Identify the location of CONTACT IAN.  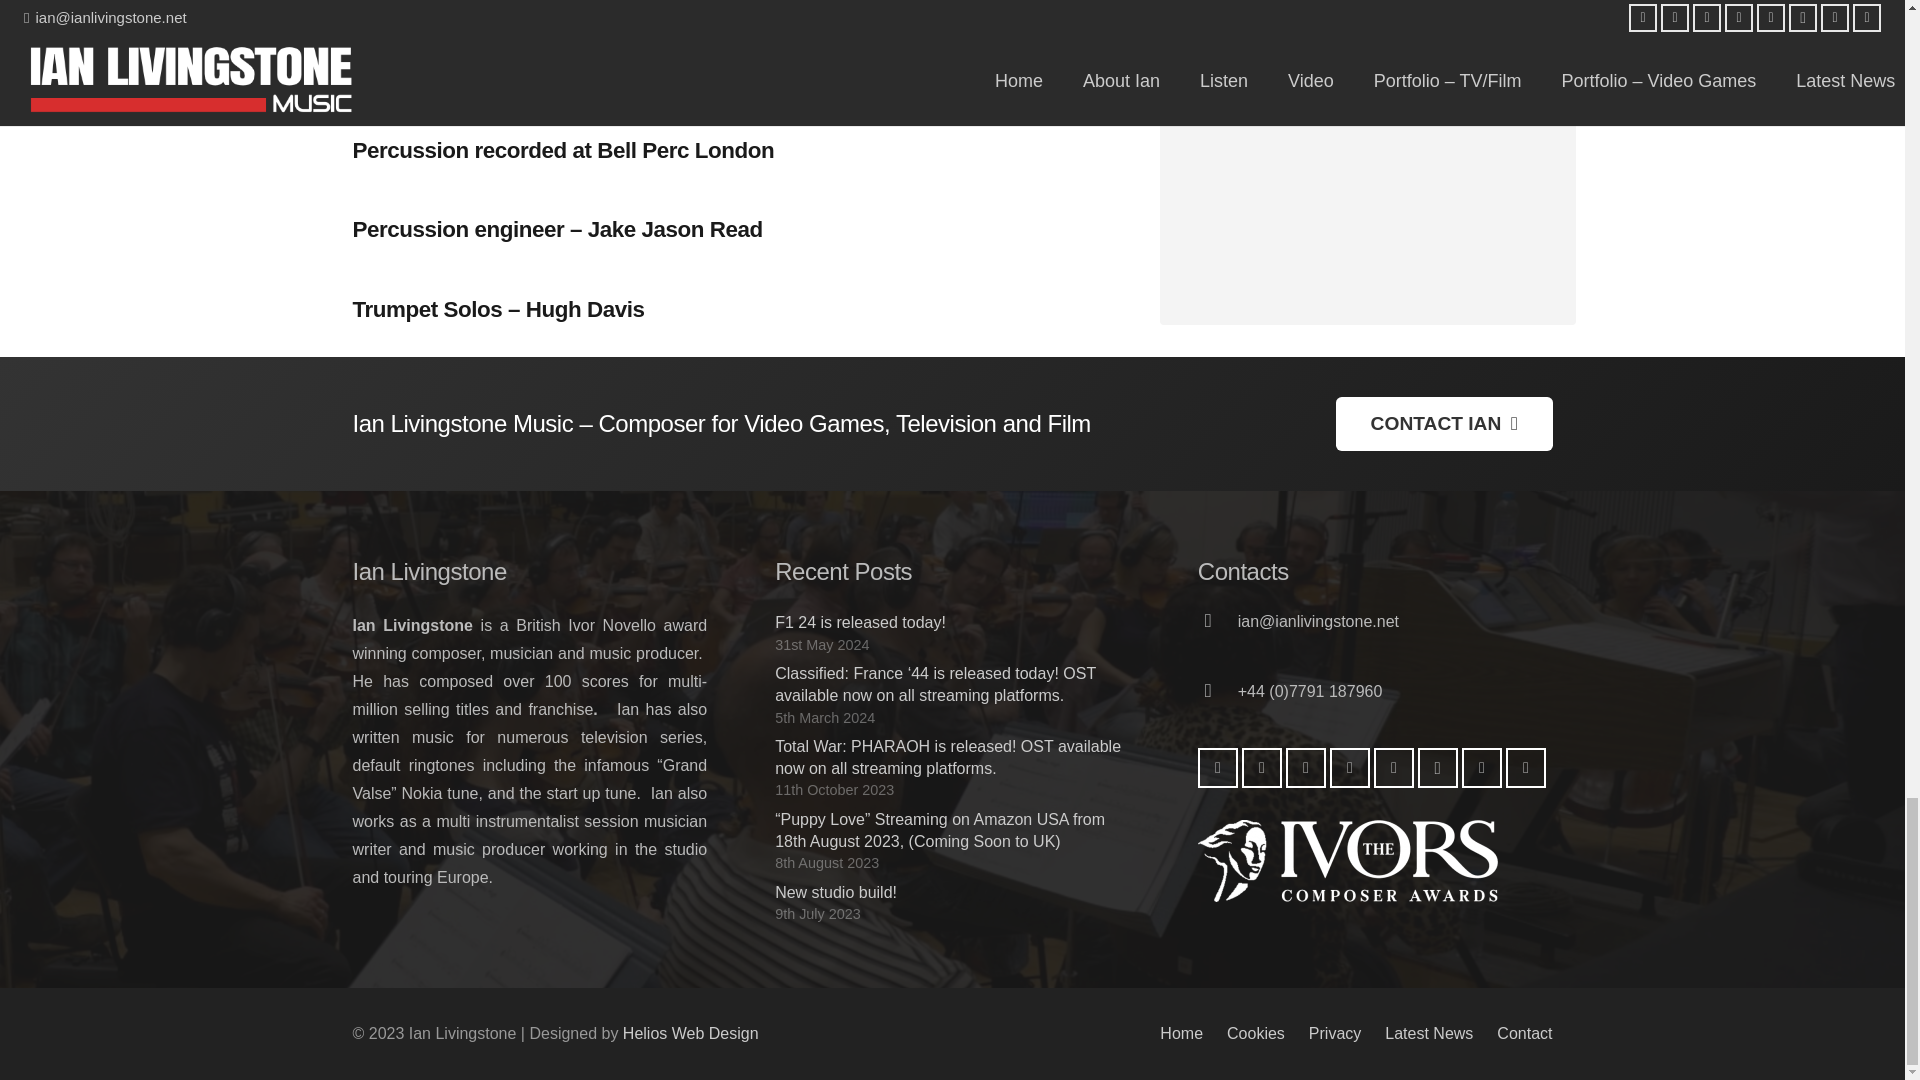
(1444, 424).